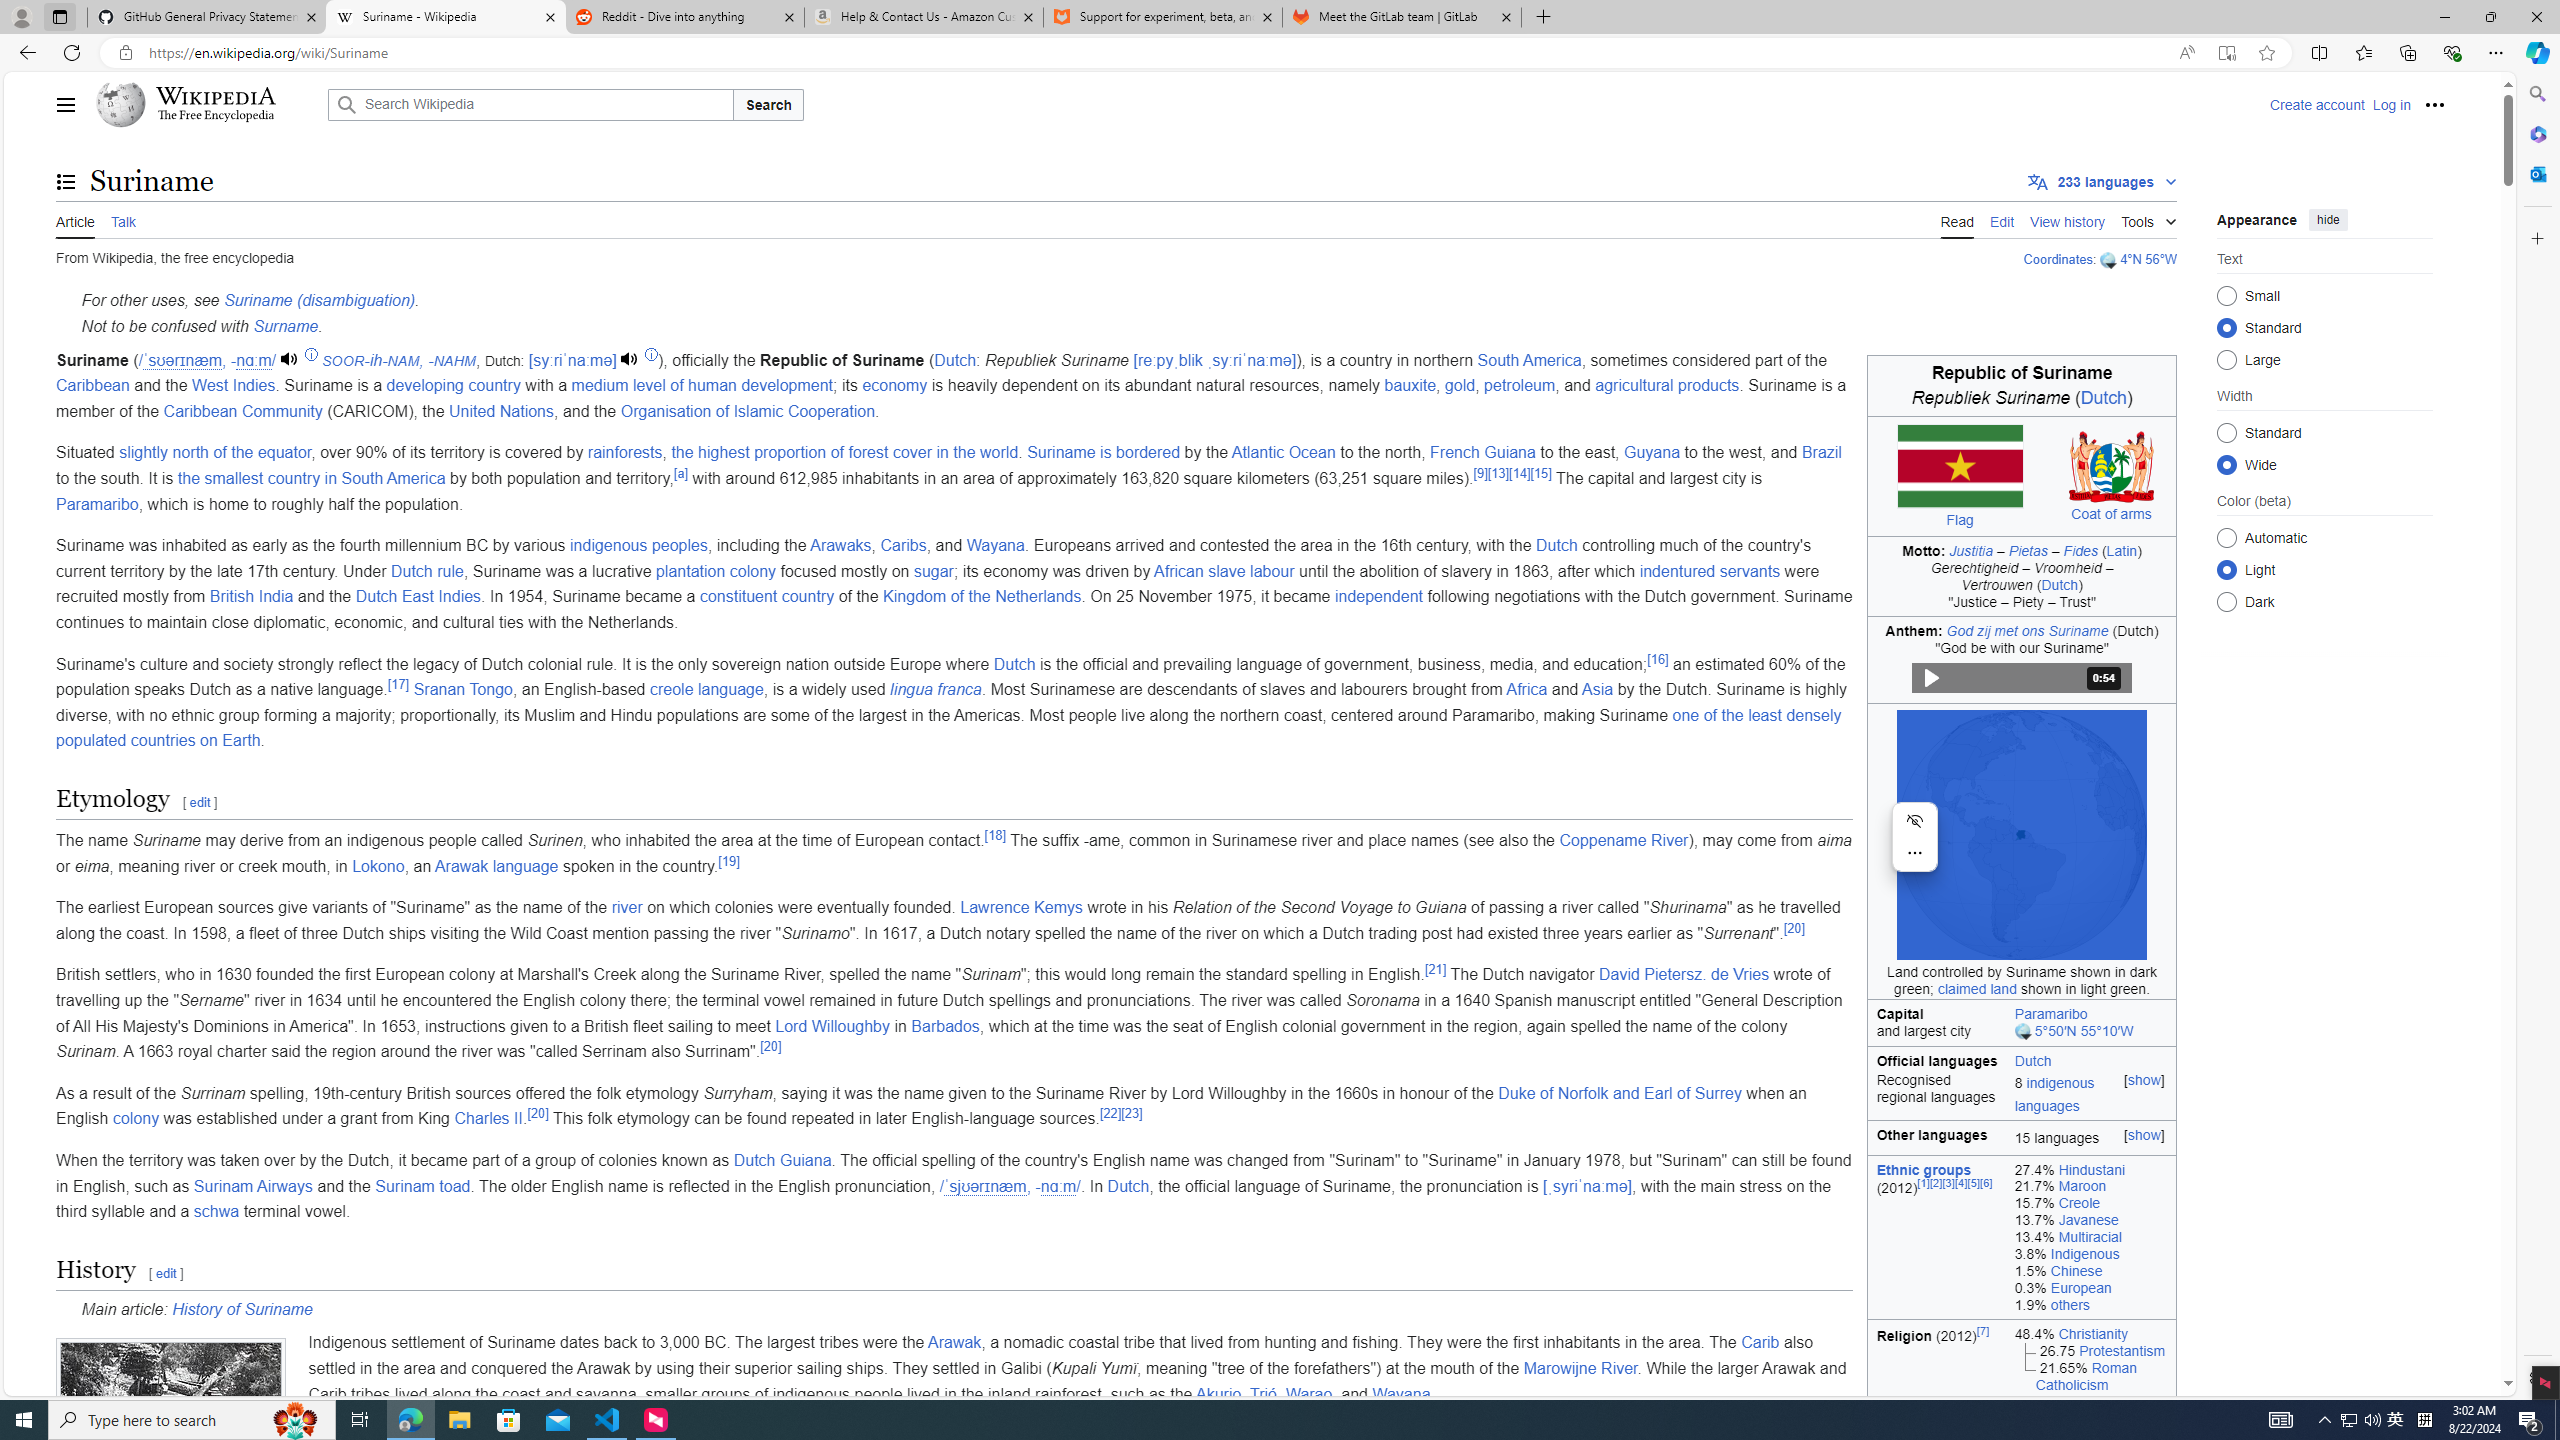 This screenshot has width=2560, height=1440. What do you see at coordinates (1914, 852) in the screenshot?
I see `More actions` at bounding box center [1914, 852].